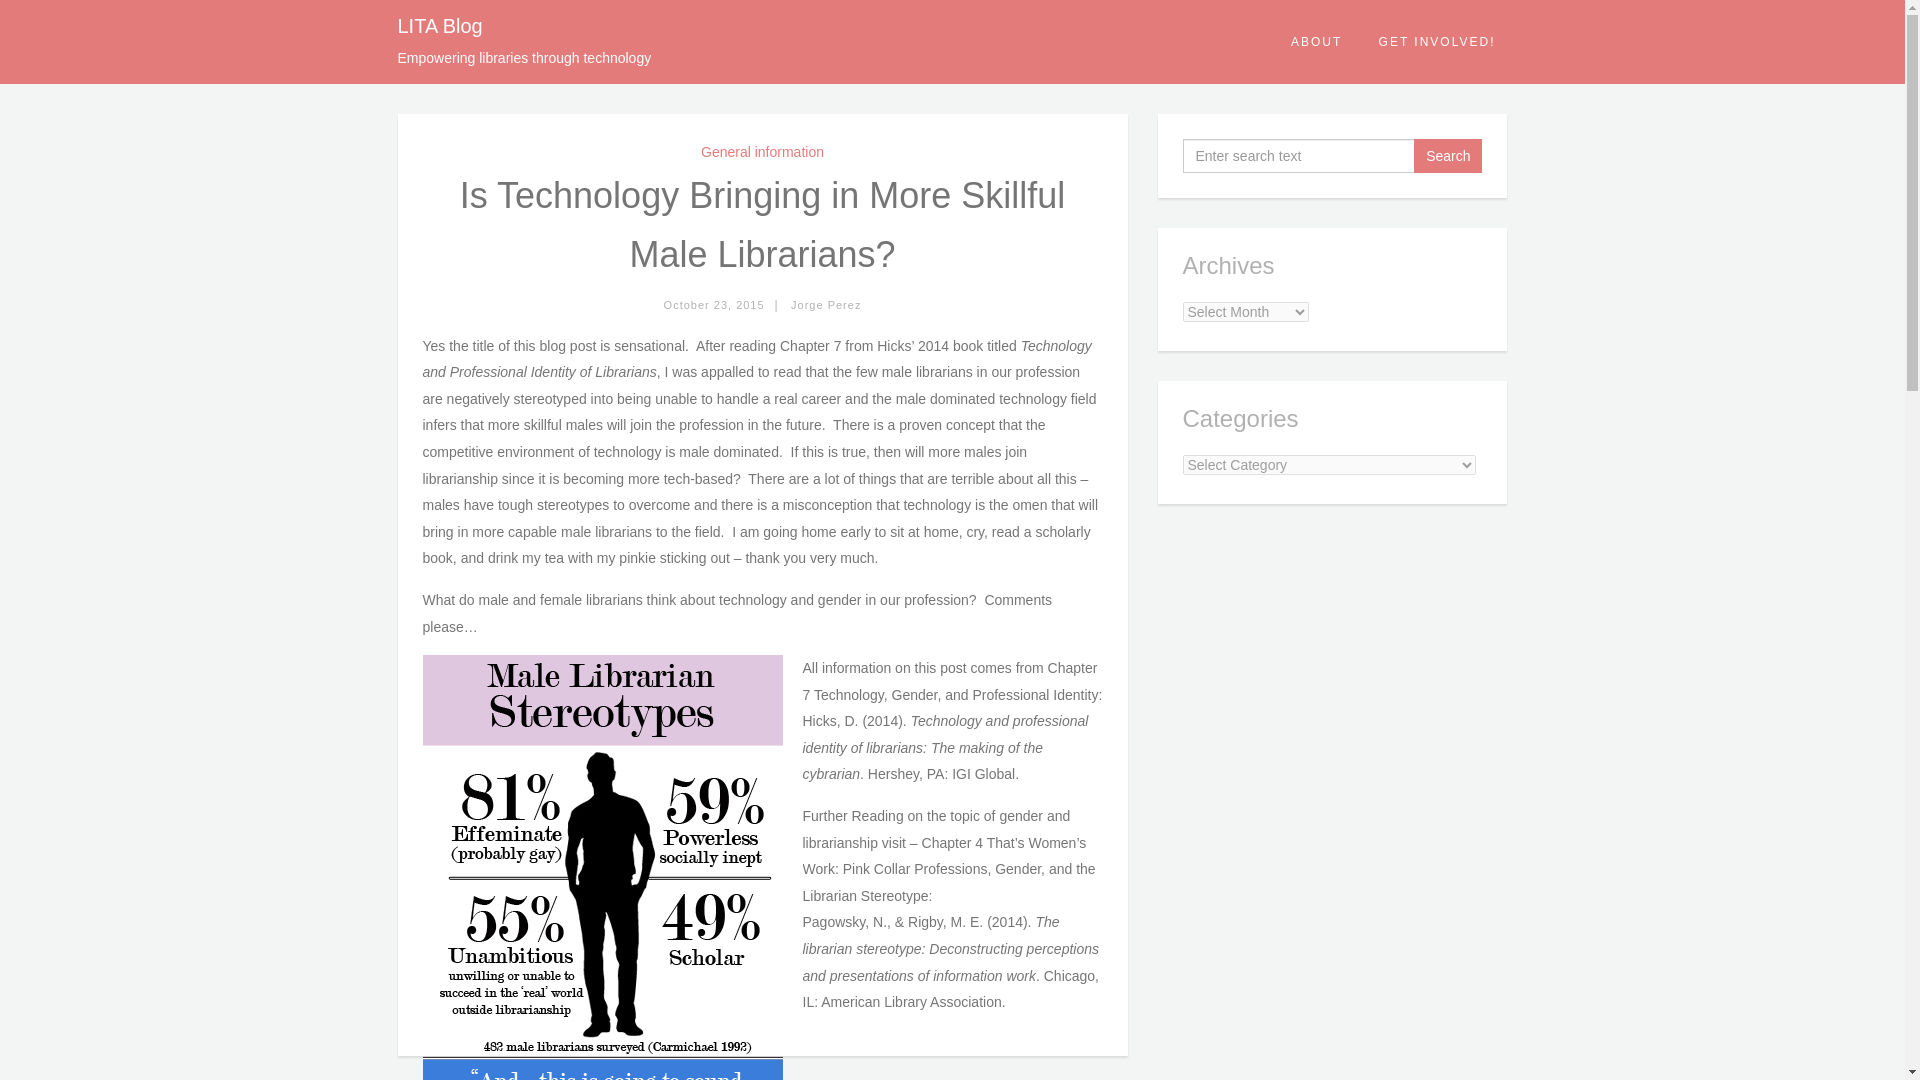  Describe the element at coordinates (762, 152) in the screenshot. I see `General information` at that location.